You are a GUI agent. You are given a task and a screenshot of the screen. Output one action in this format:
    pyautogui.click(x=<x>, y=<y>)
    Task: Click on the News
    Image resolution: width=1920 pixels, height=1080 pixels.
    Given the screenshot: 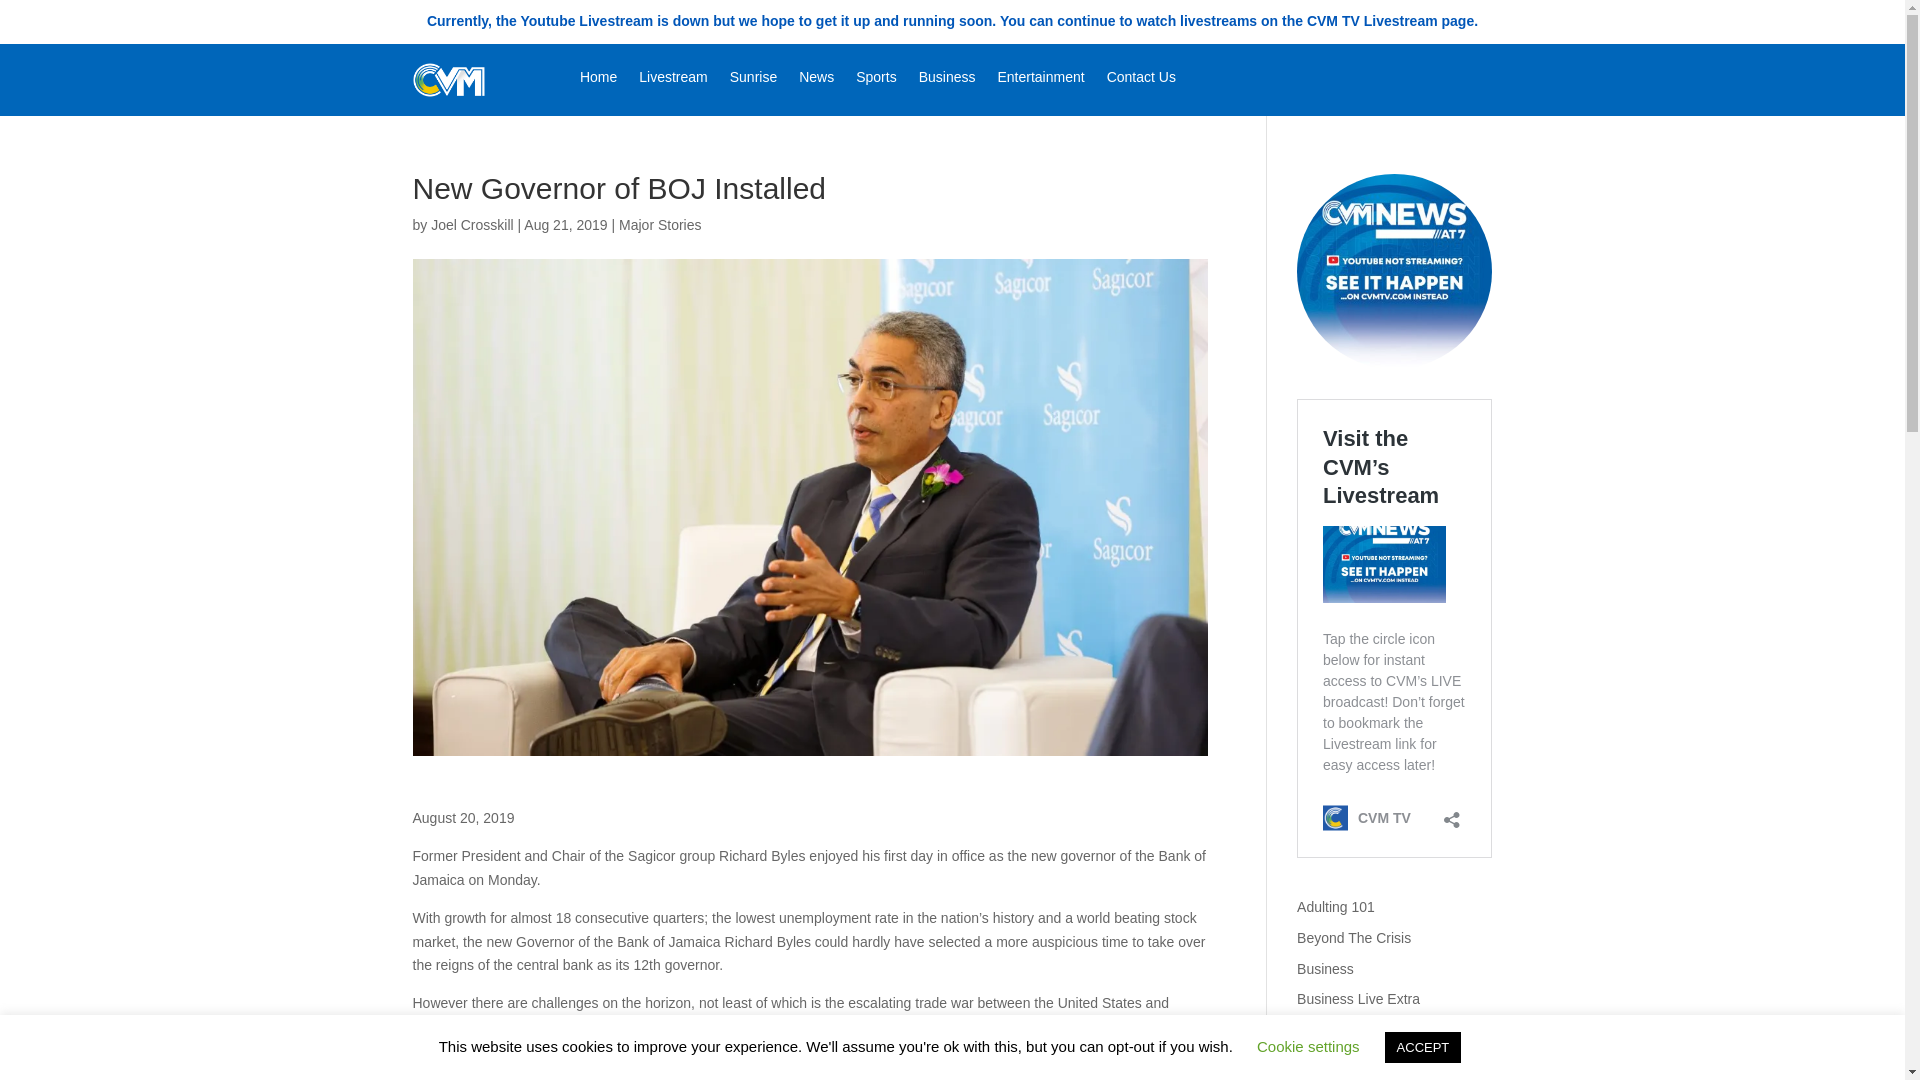 What is the action you would take?
    pyautogui.click(x=816, y=80)
    